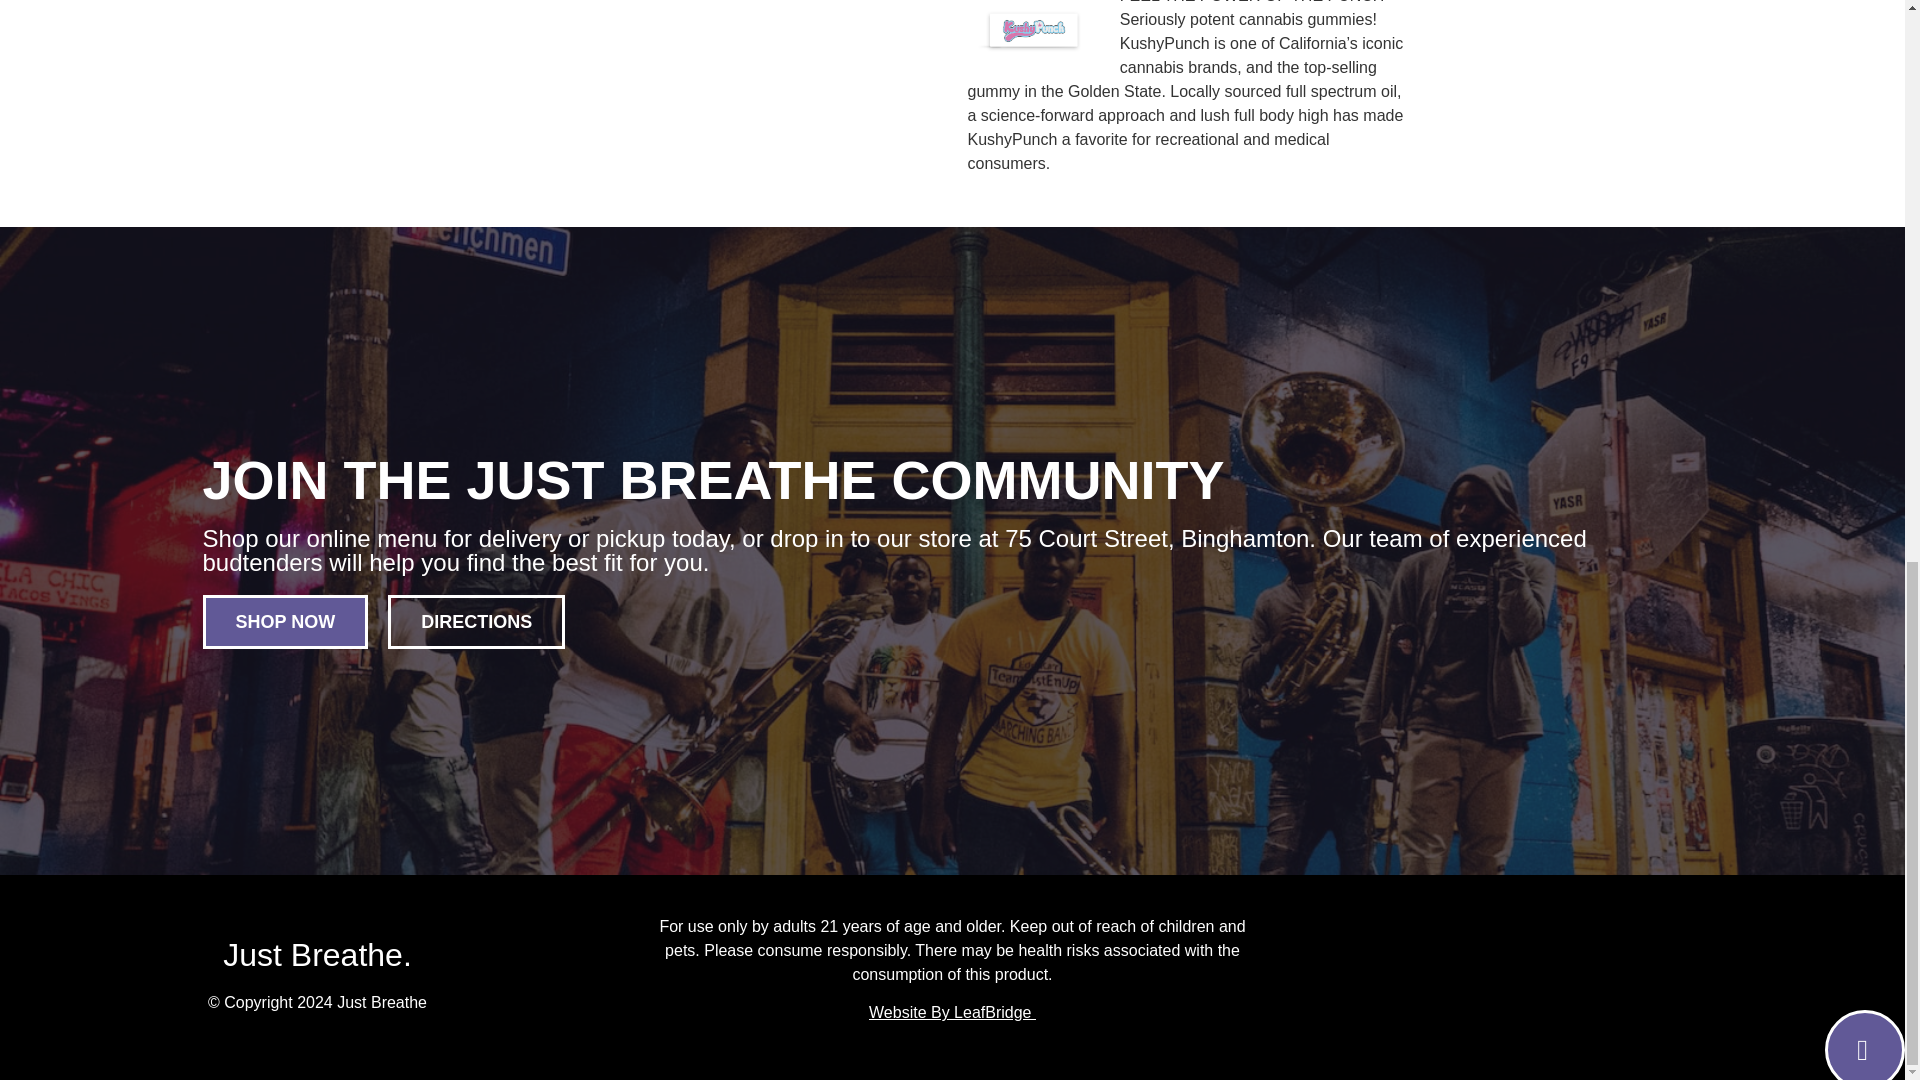 Image resolution: width=1920 pixels, height=1080 pixels. I want to click on SHOP NOW, so click(284, 622).